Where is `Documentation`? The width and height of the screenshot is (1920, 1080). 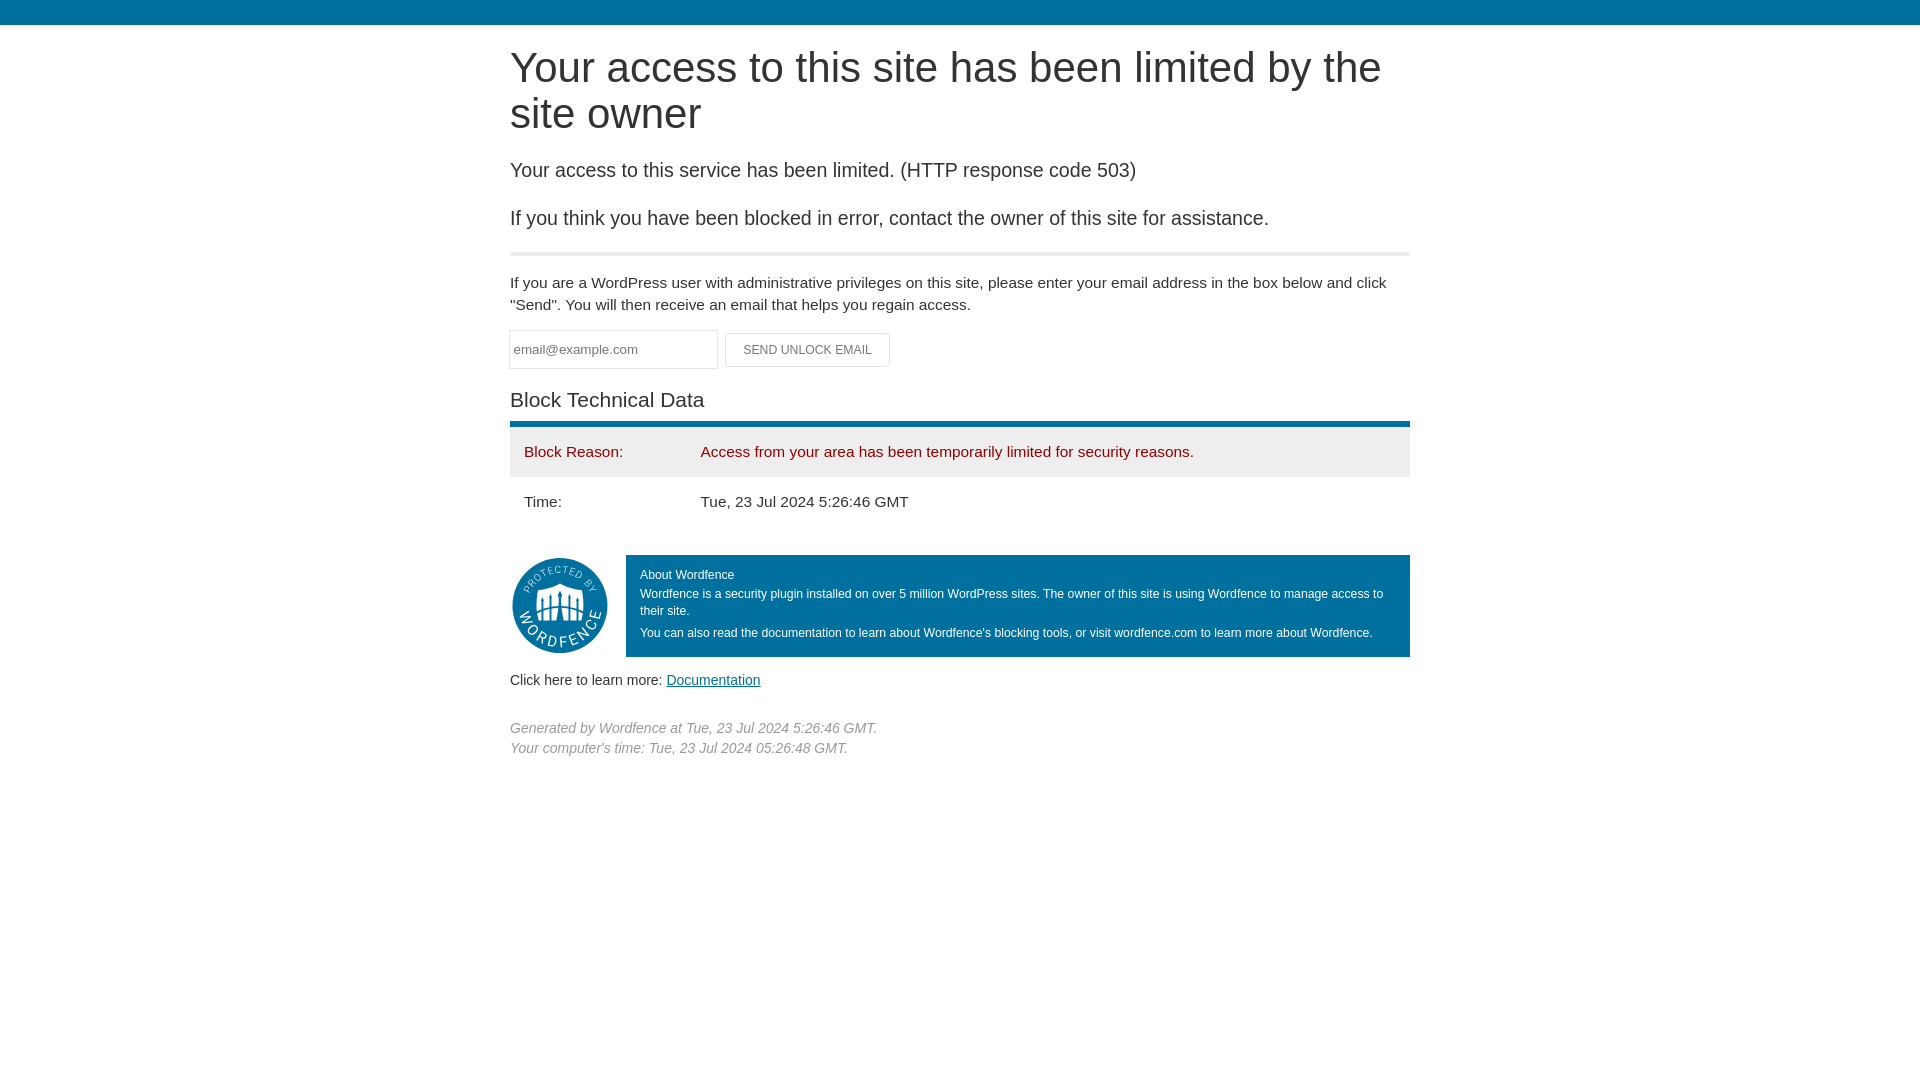 Documentation is located at coordinates (713, 679).